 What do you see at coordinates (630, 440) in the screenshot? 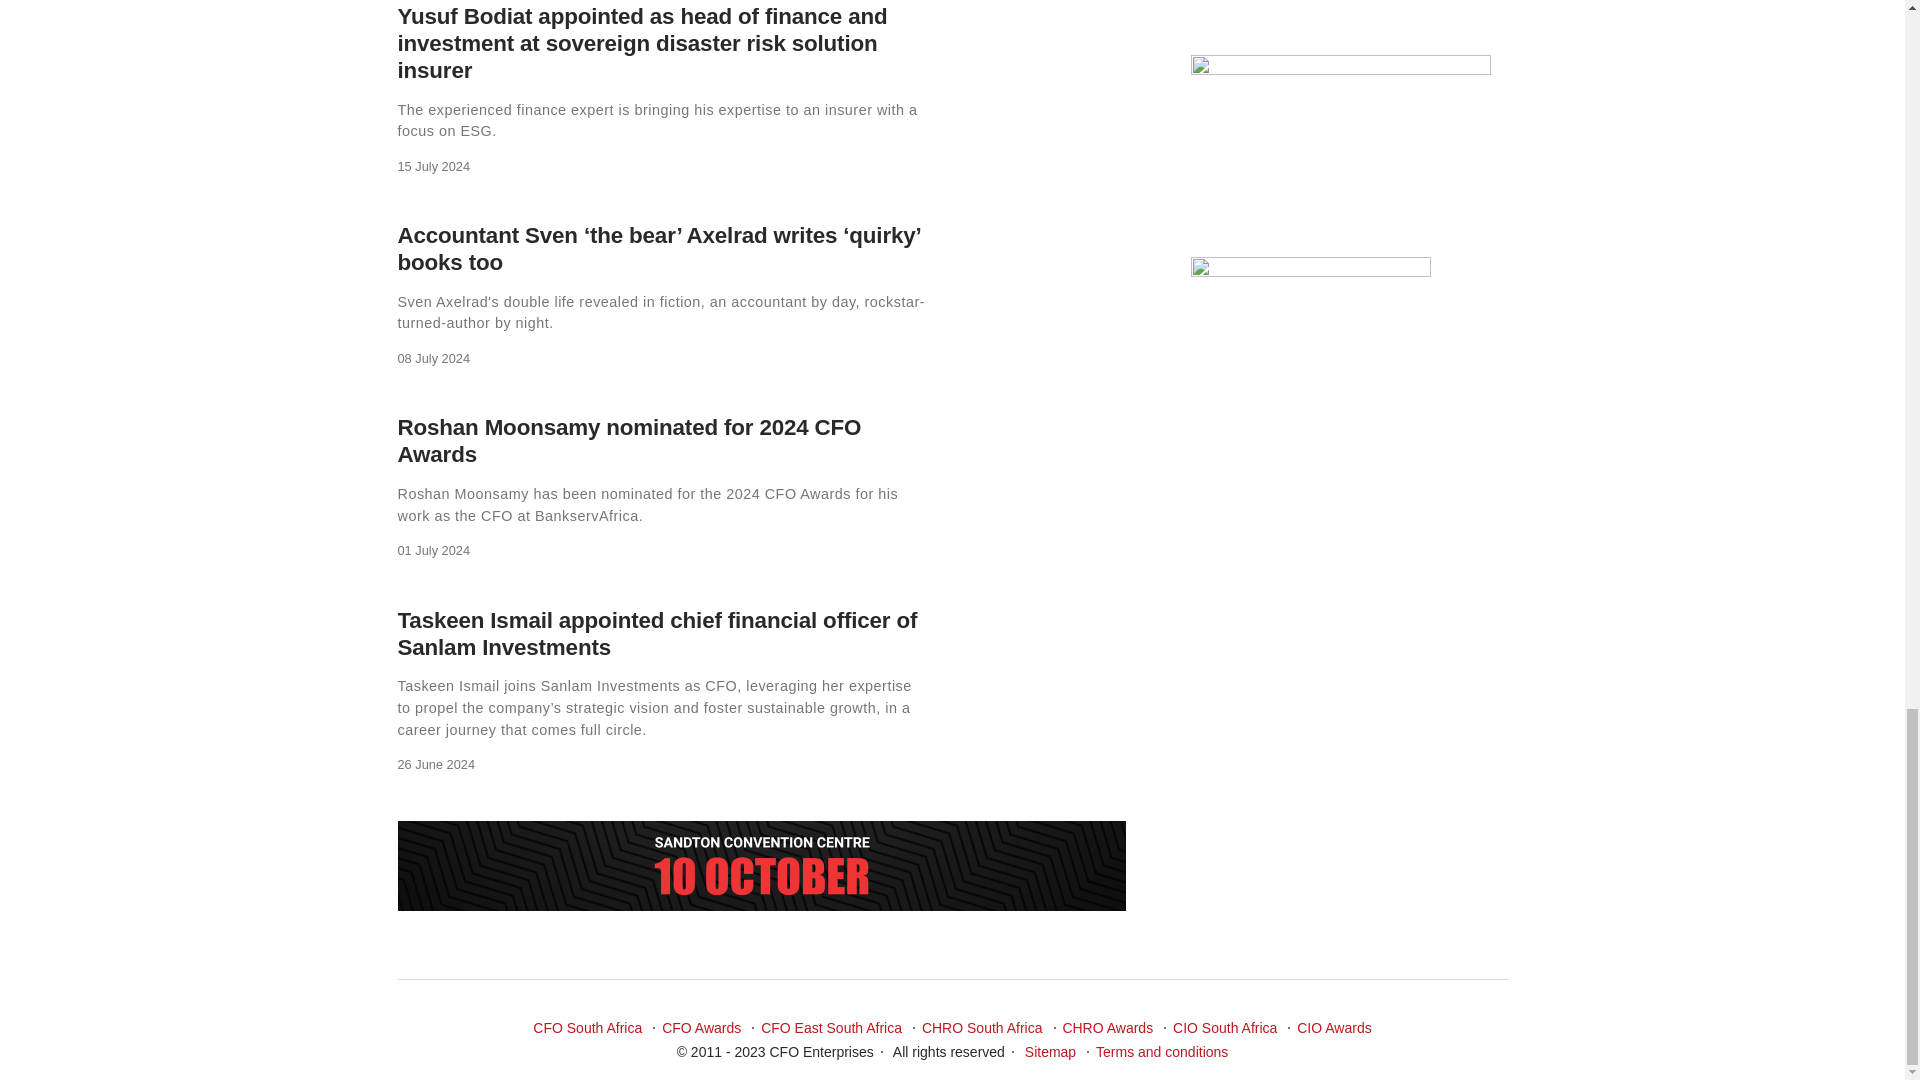
I see `Roshan Moonsamy nominated for 2024 CFO Awards` at bounding box center [630, 440].